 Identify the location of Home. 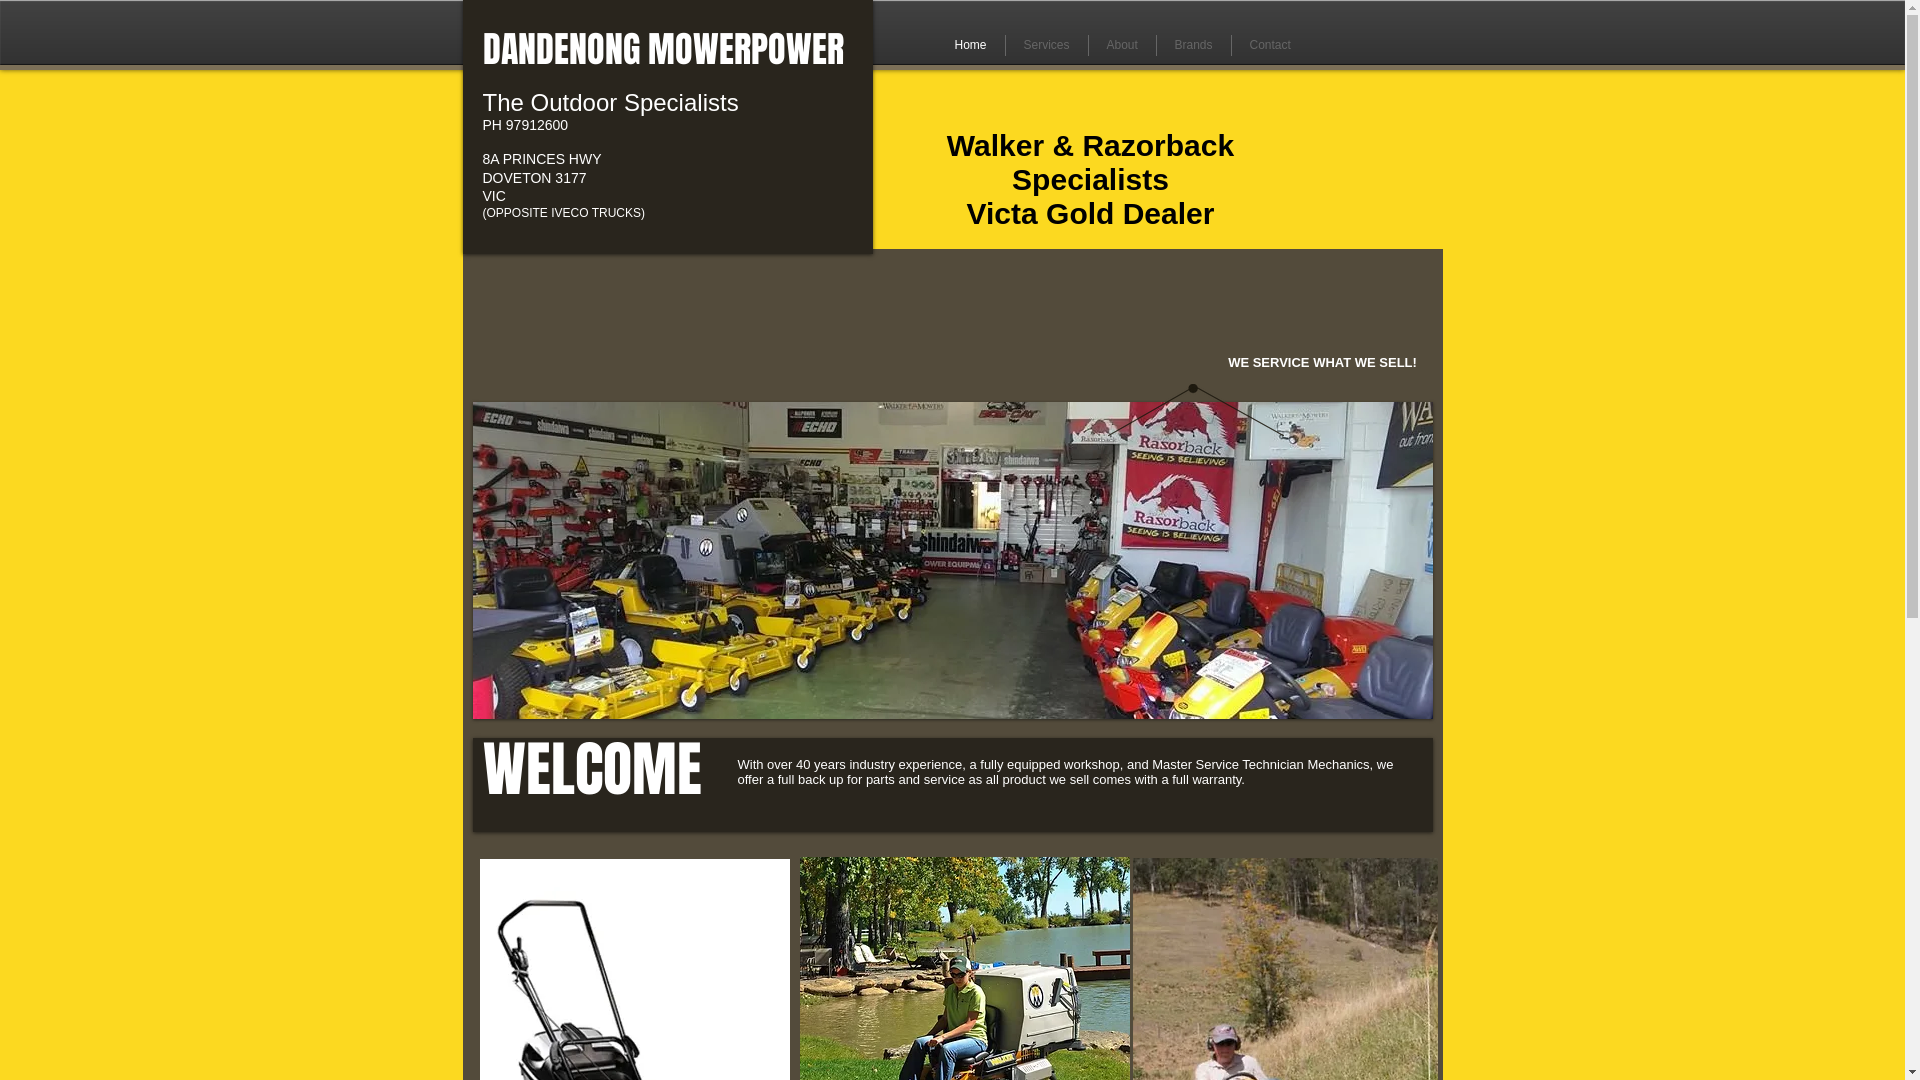
(970, 46).